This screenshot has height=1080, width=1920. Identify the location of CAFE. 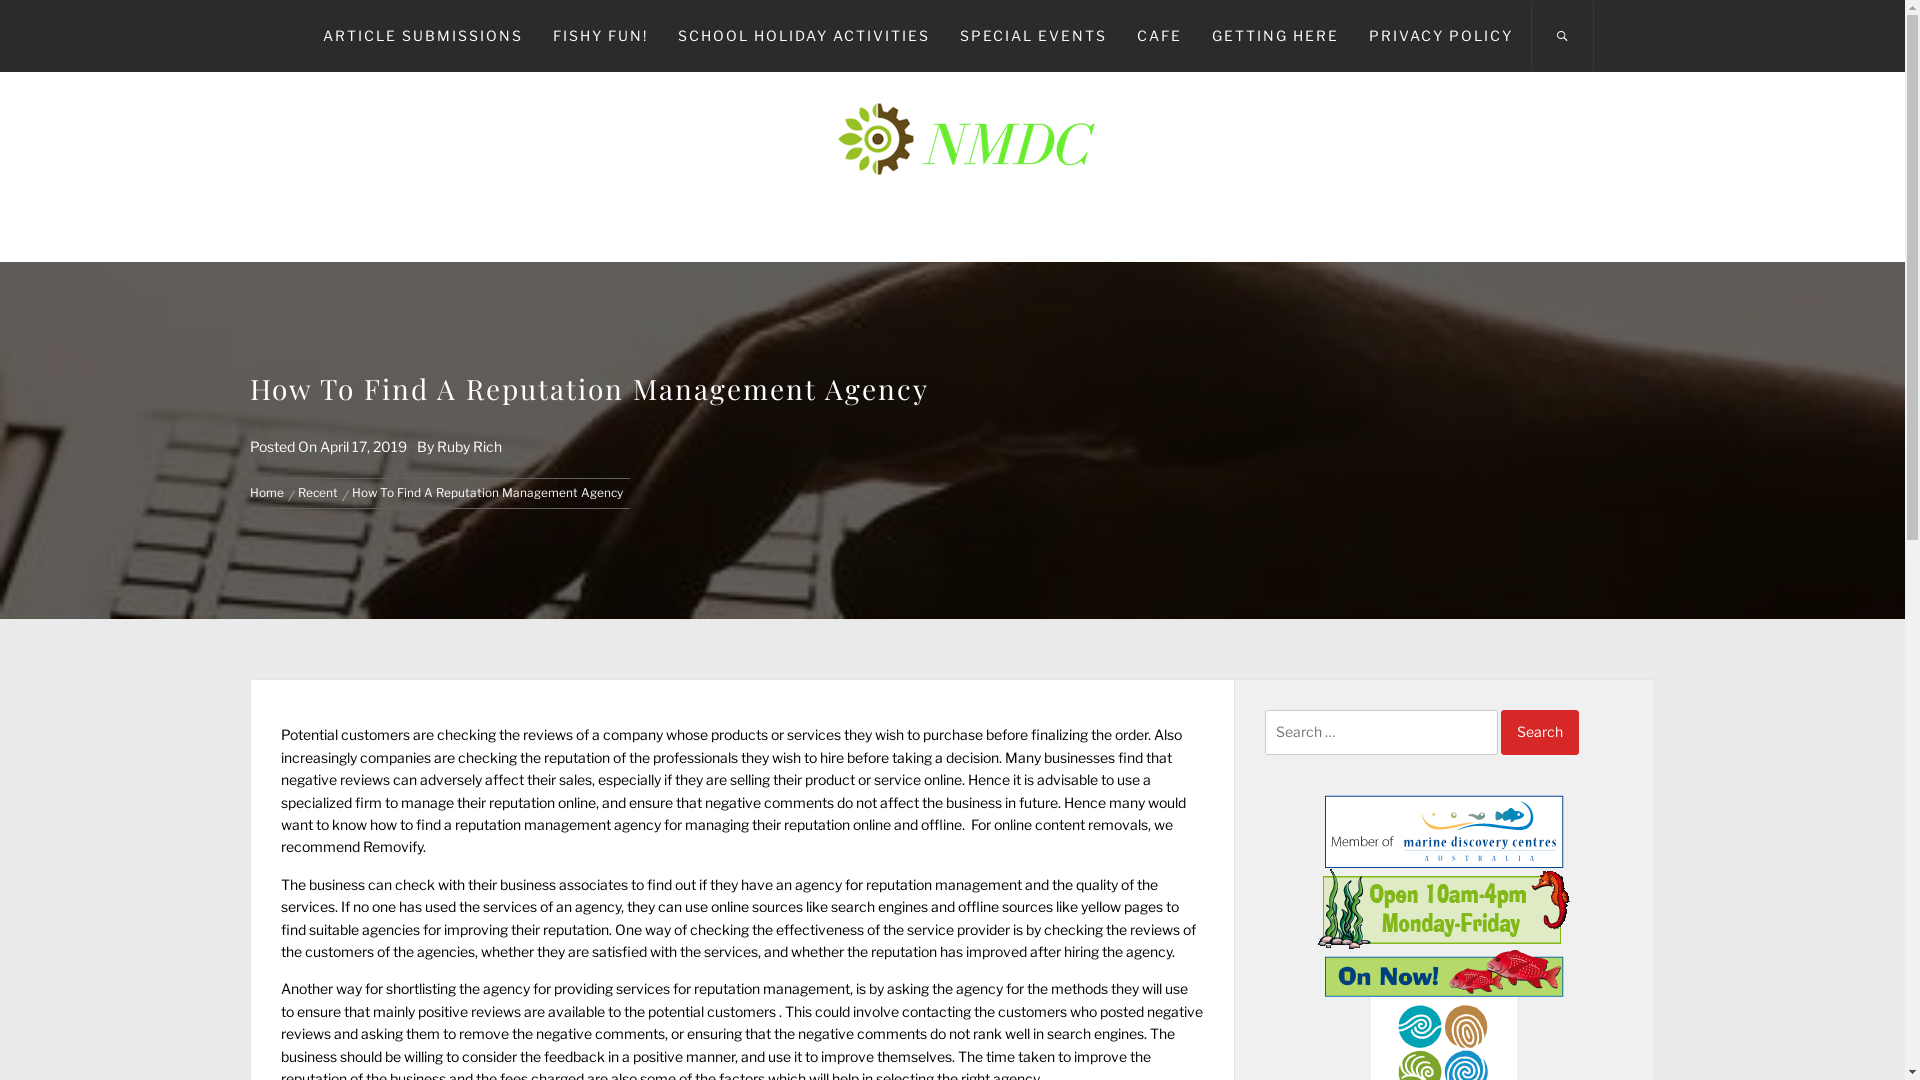
(1160, 36).